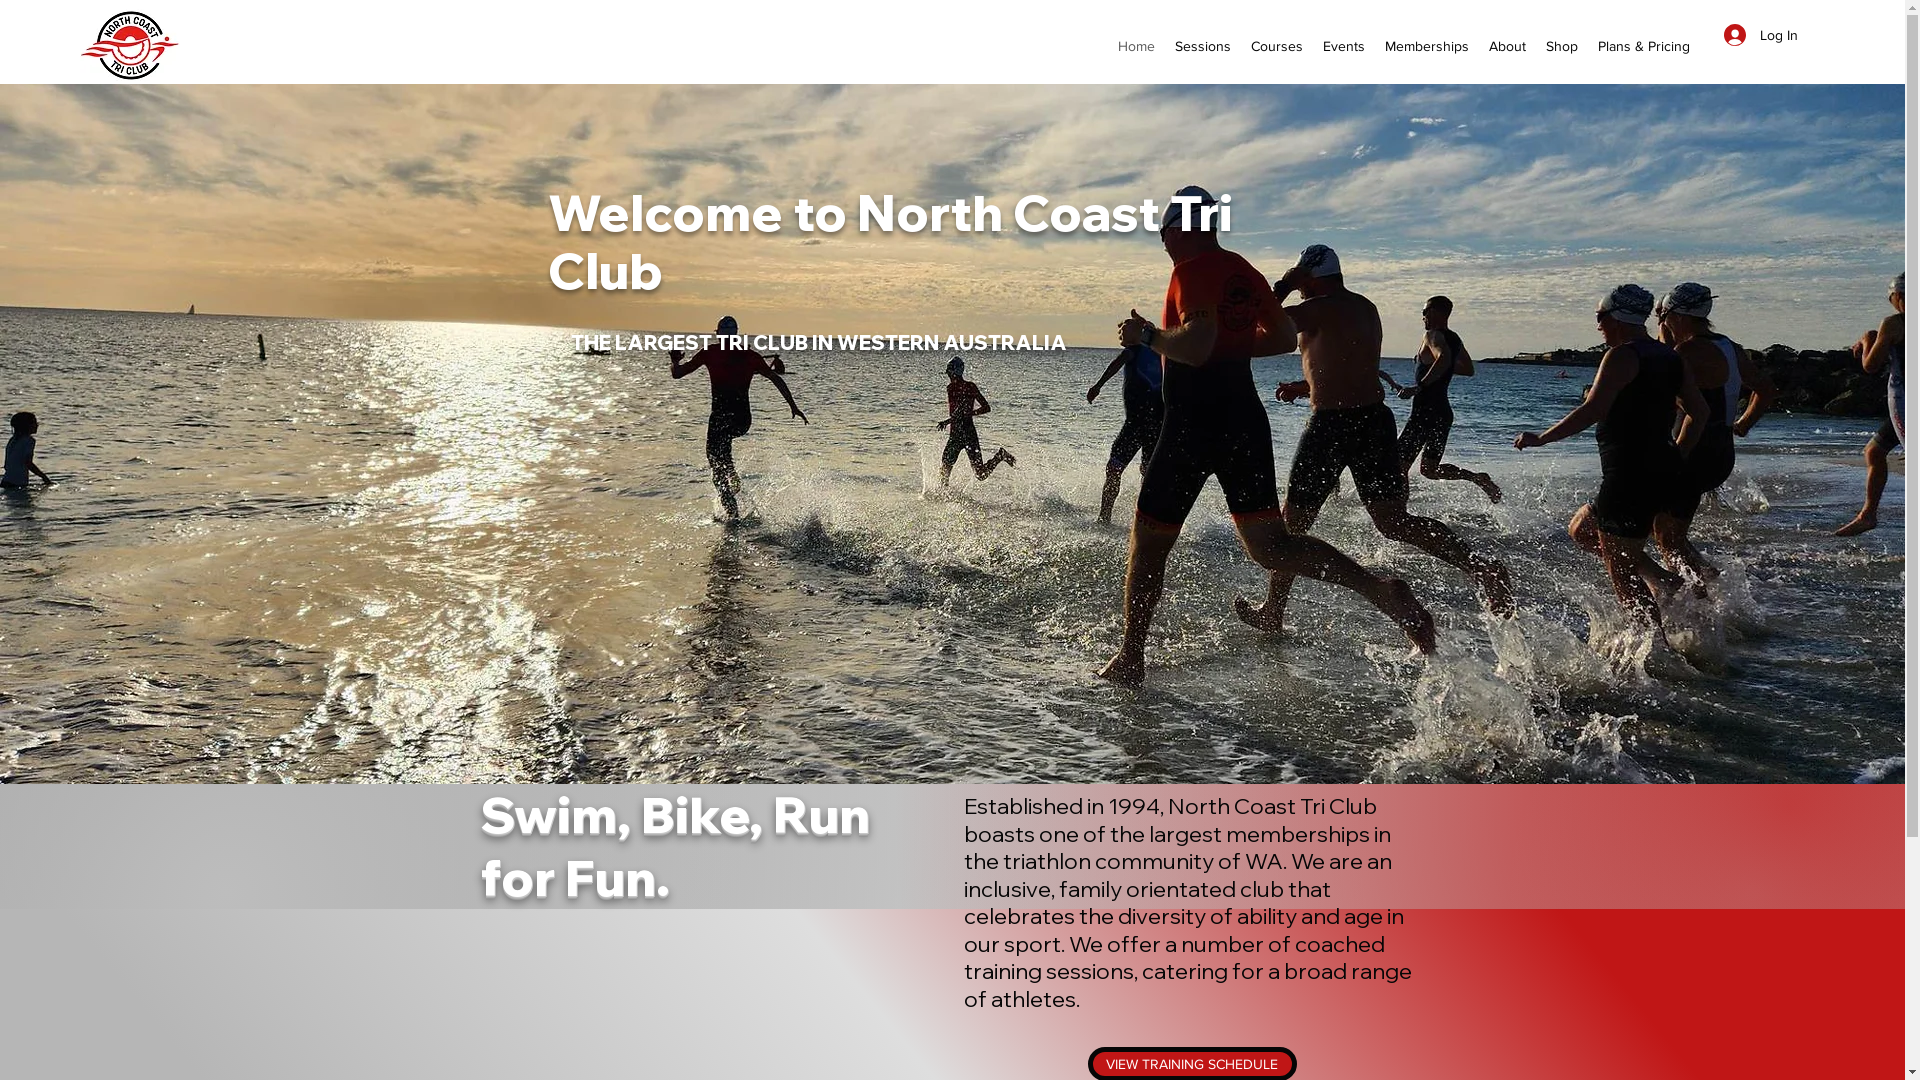 The image size is (1920, 1080). What do you see at coordinates (1644, 46) in the screenshot?
I see `Plans & Pricing` at bounding box center [1644, 46].